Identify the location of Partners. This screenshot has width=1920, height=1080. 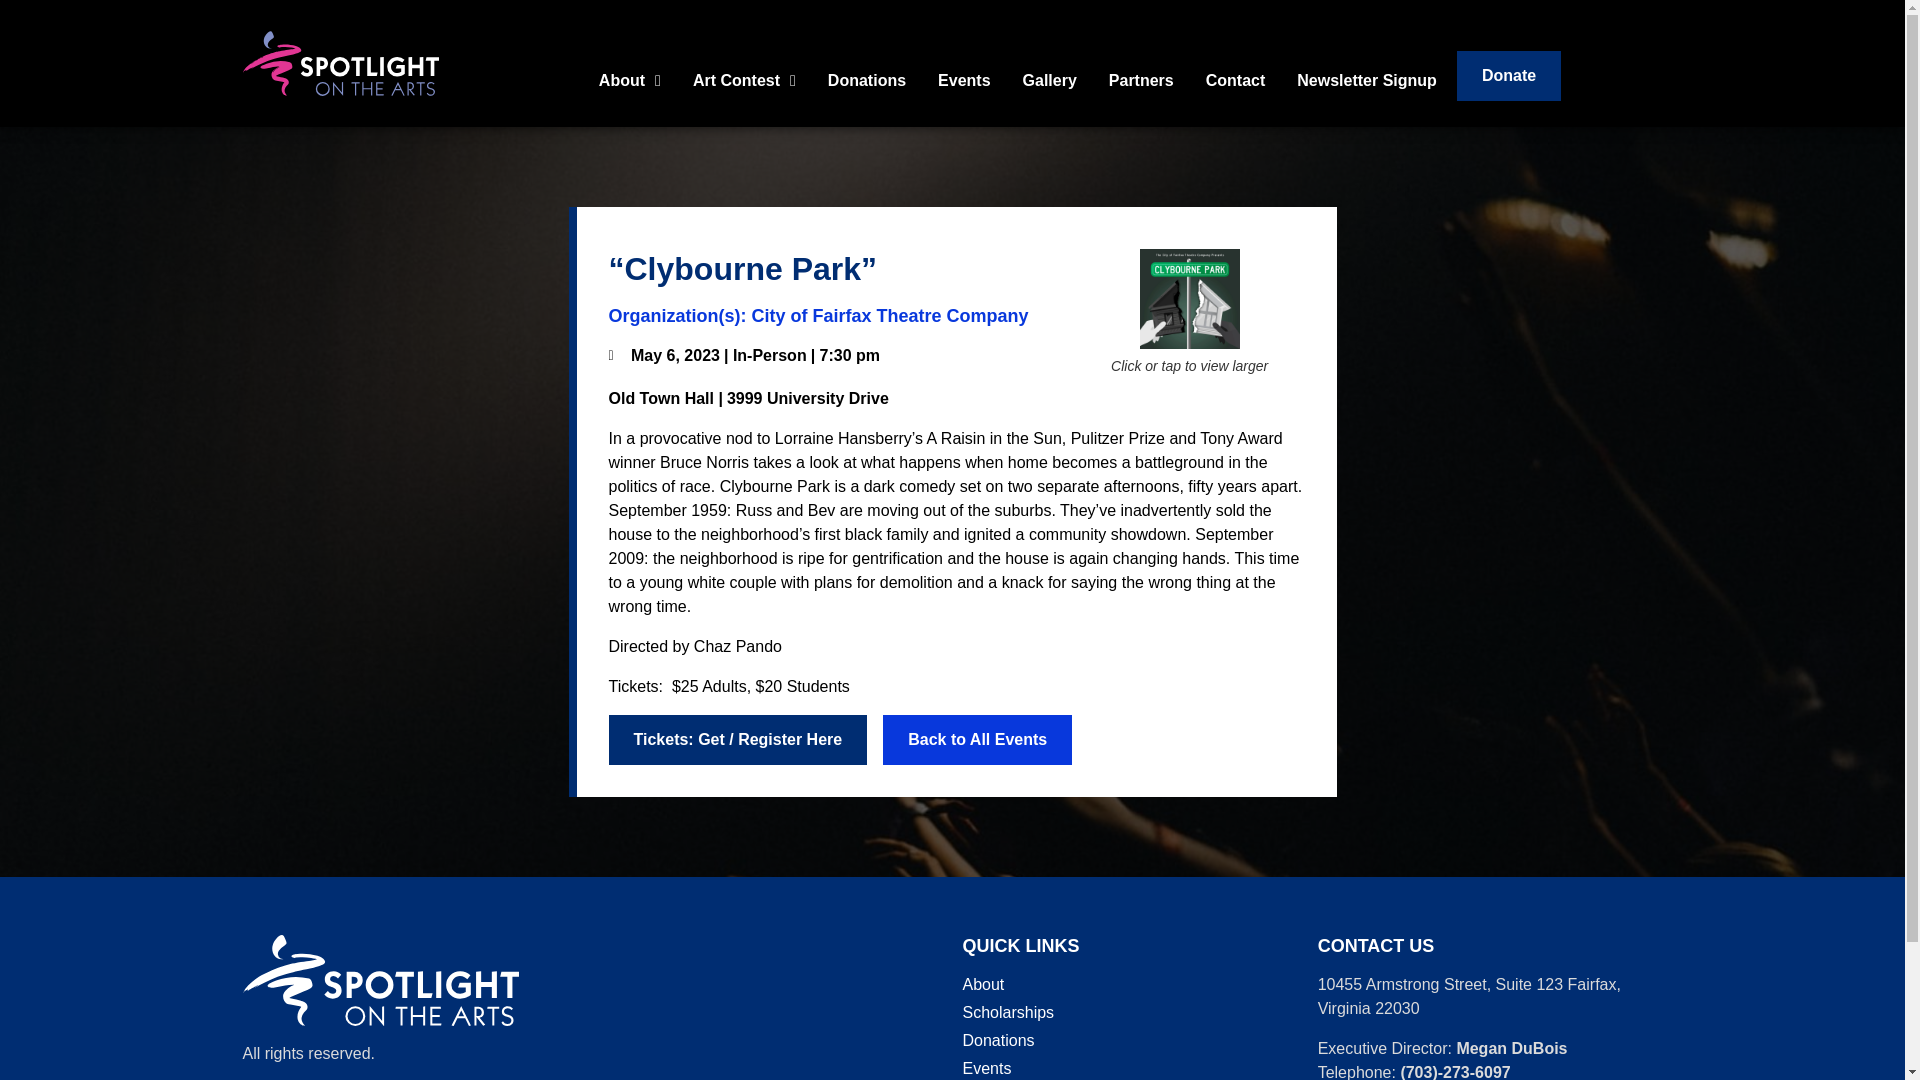
(1141, 80).